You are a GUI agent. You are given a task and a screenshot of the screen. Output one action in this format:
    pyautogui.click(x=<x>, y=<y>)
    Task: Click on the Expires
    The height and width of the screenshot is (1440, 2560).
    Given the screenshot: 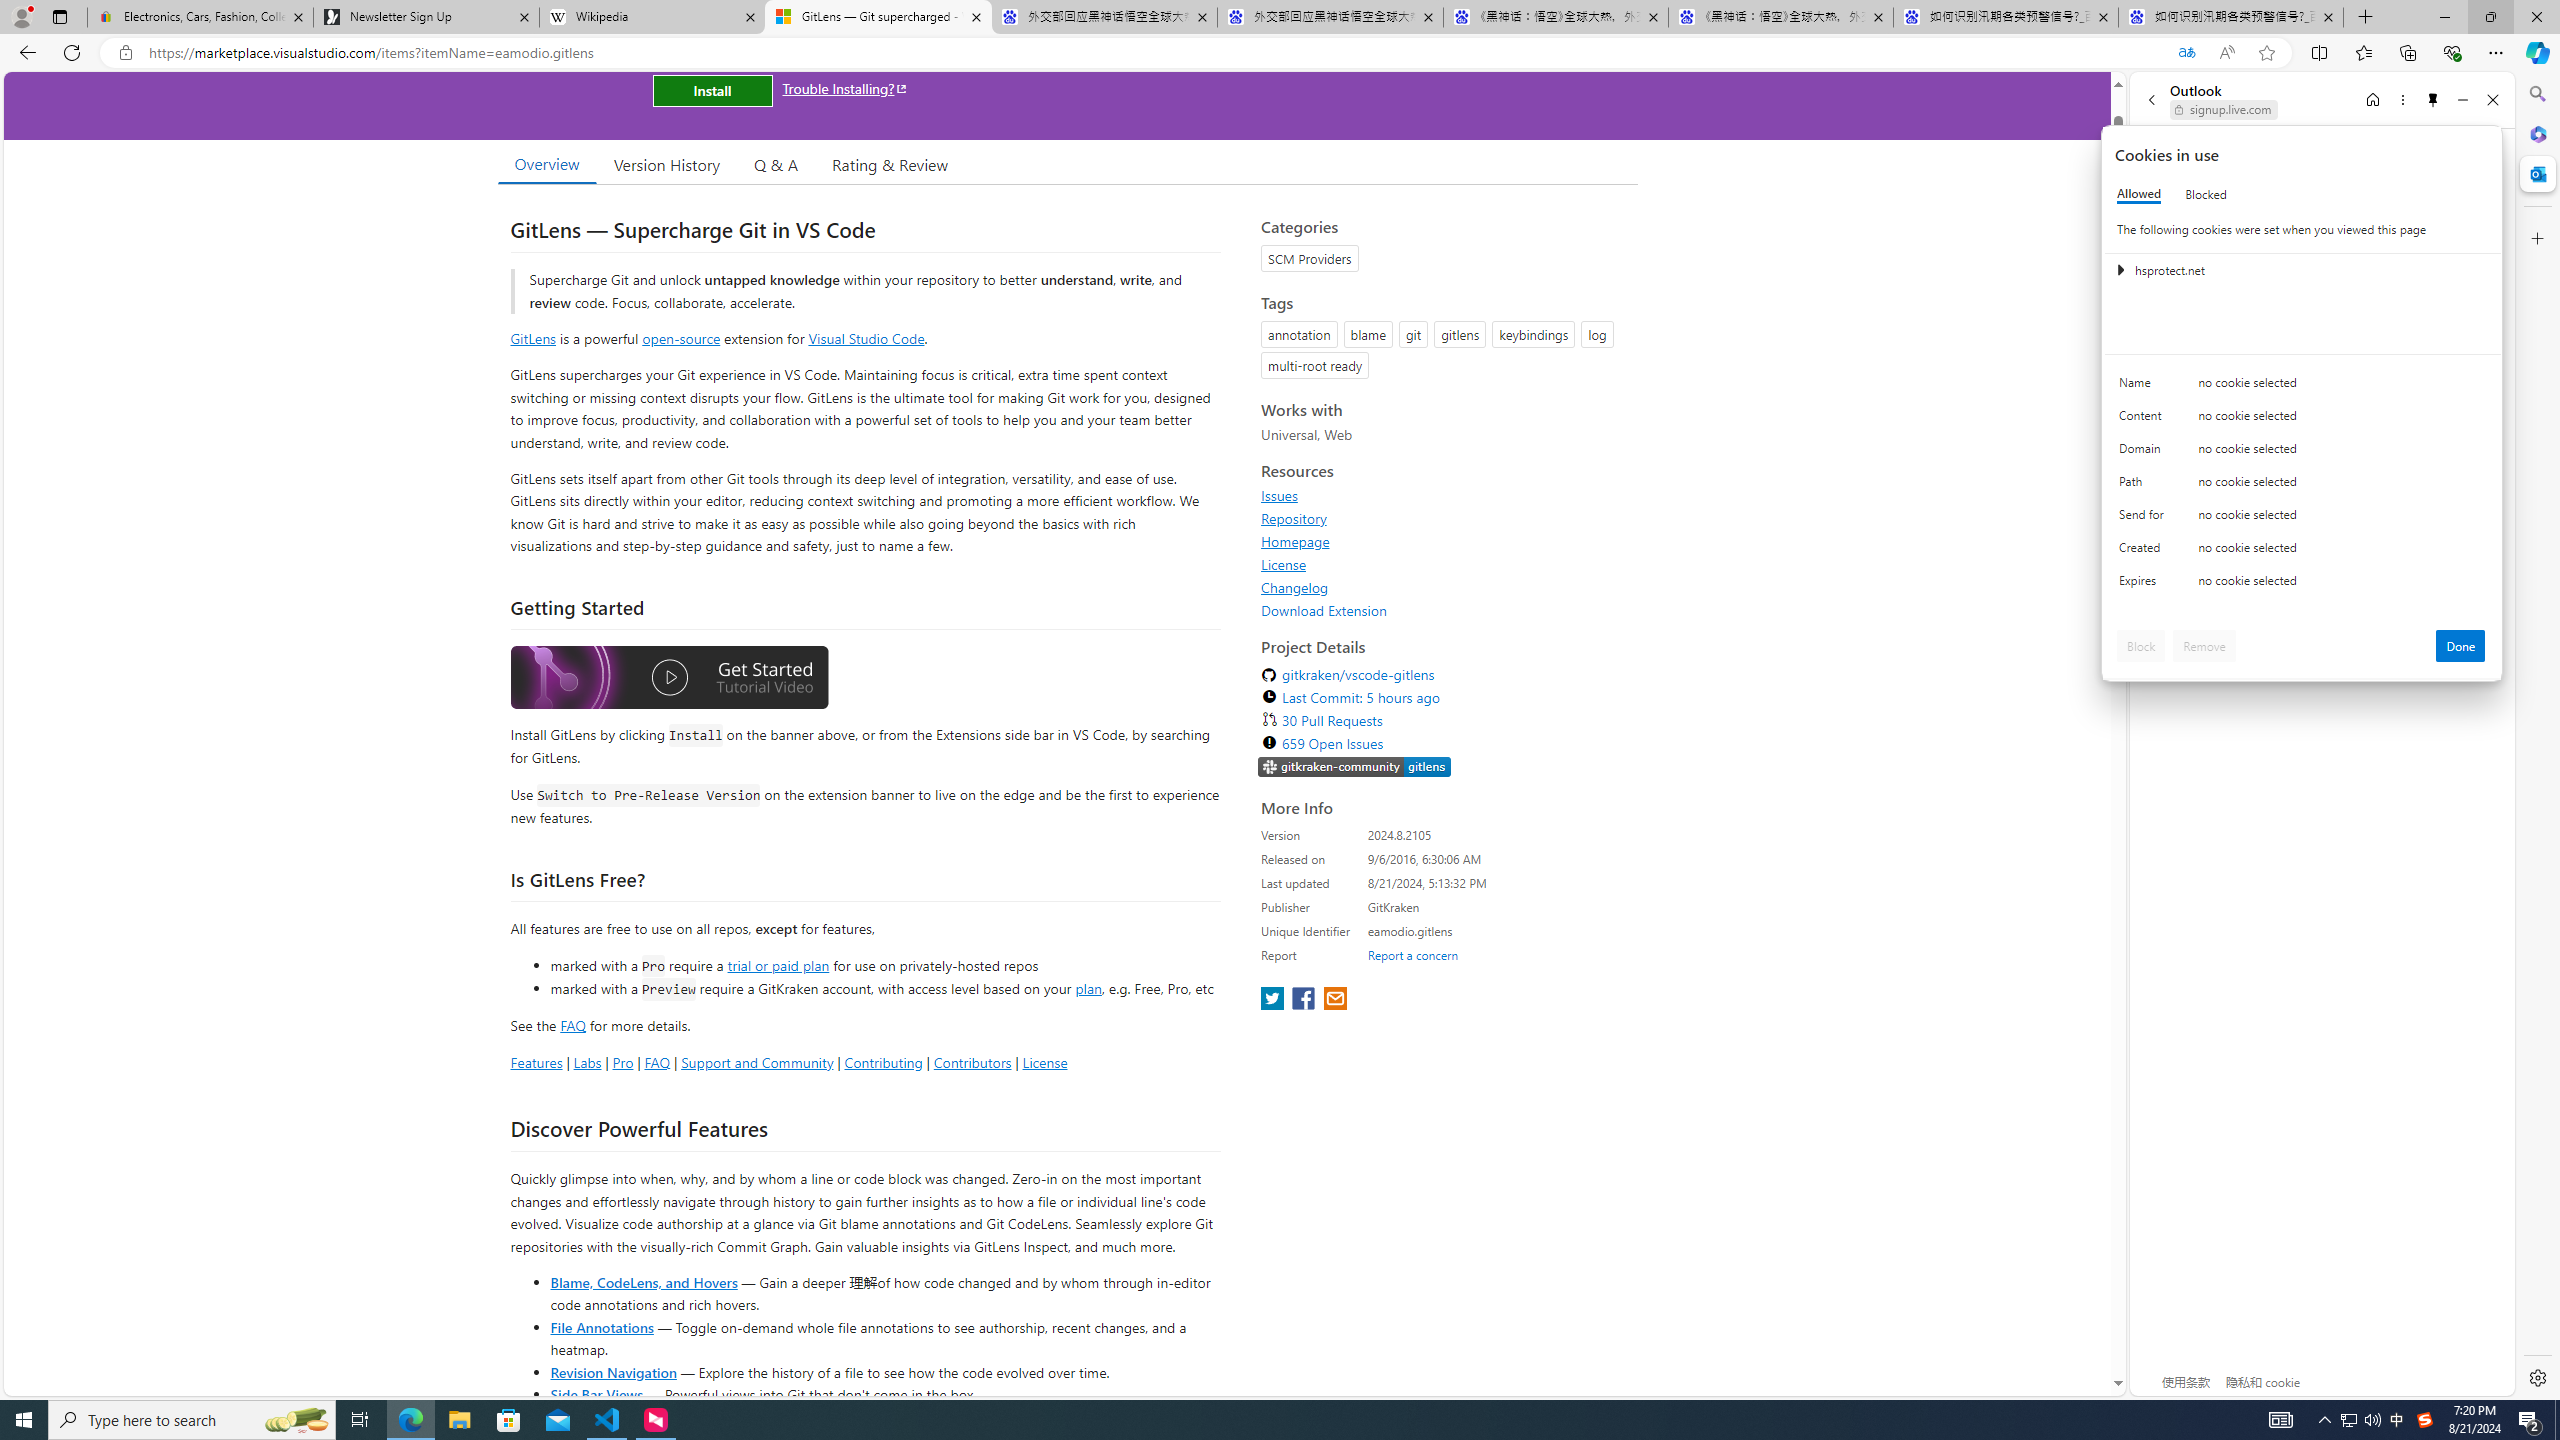 What is the action you would take?
    pyautogui.click(x=2145, y=585)
    